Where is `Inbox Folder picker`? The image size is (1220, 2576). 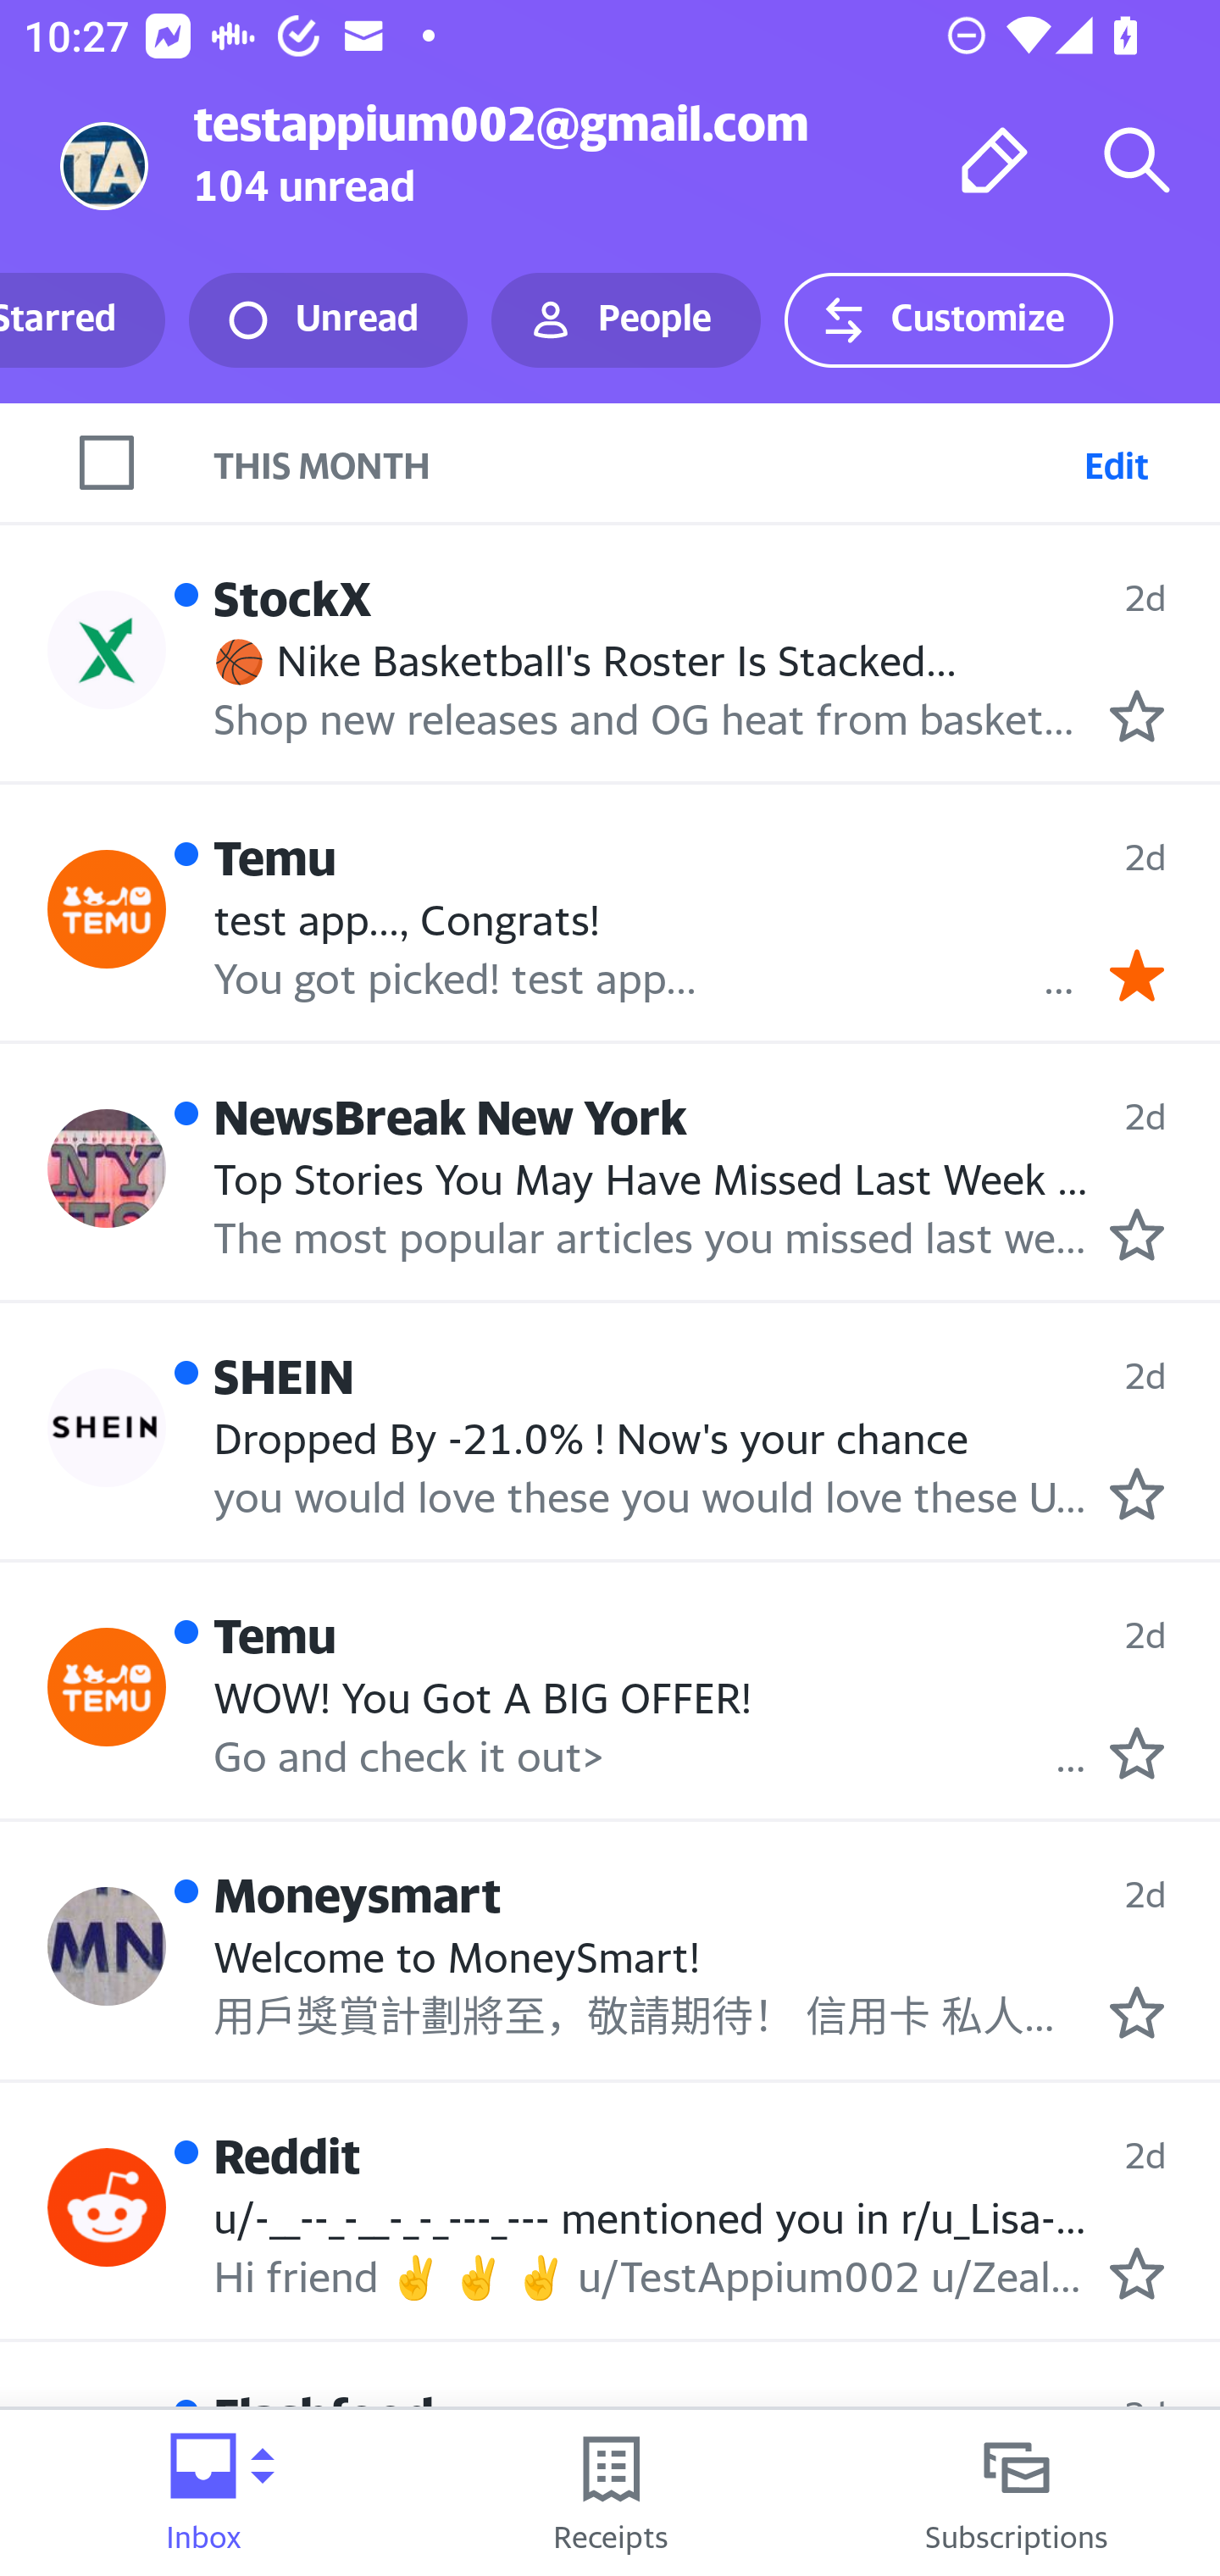
Inbox Folder picker is located at coordinates (203, 2493).